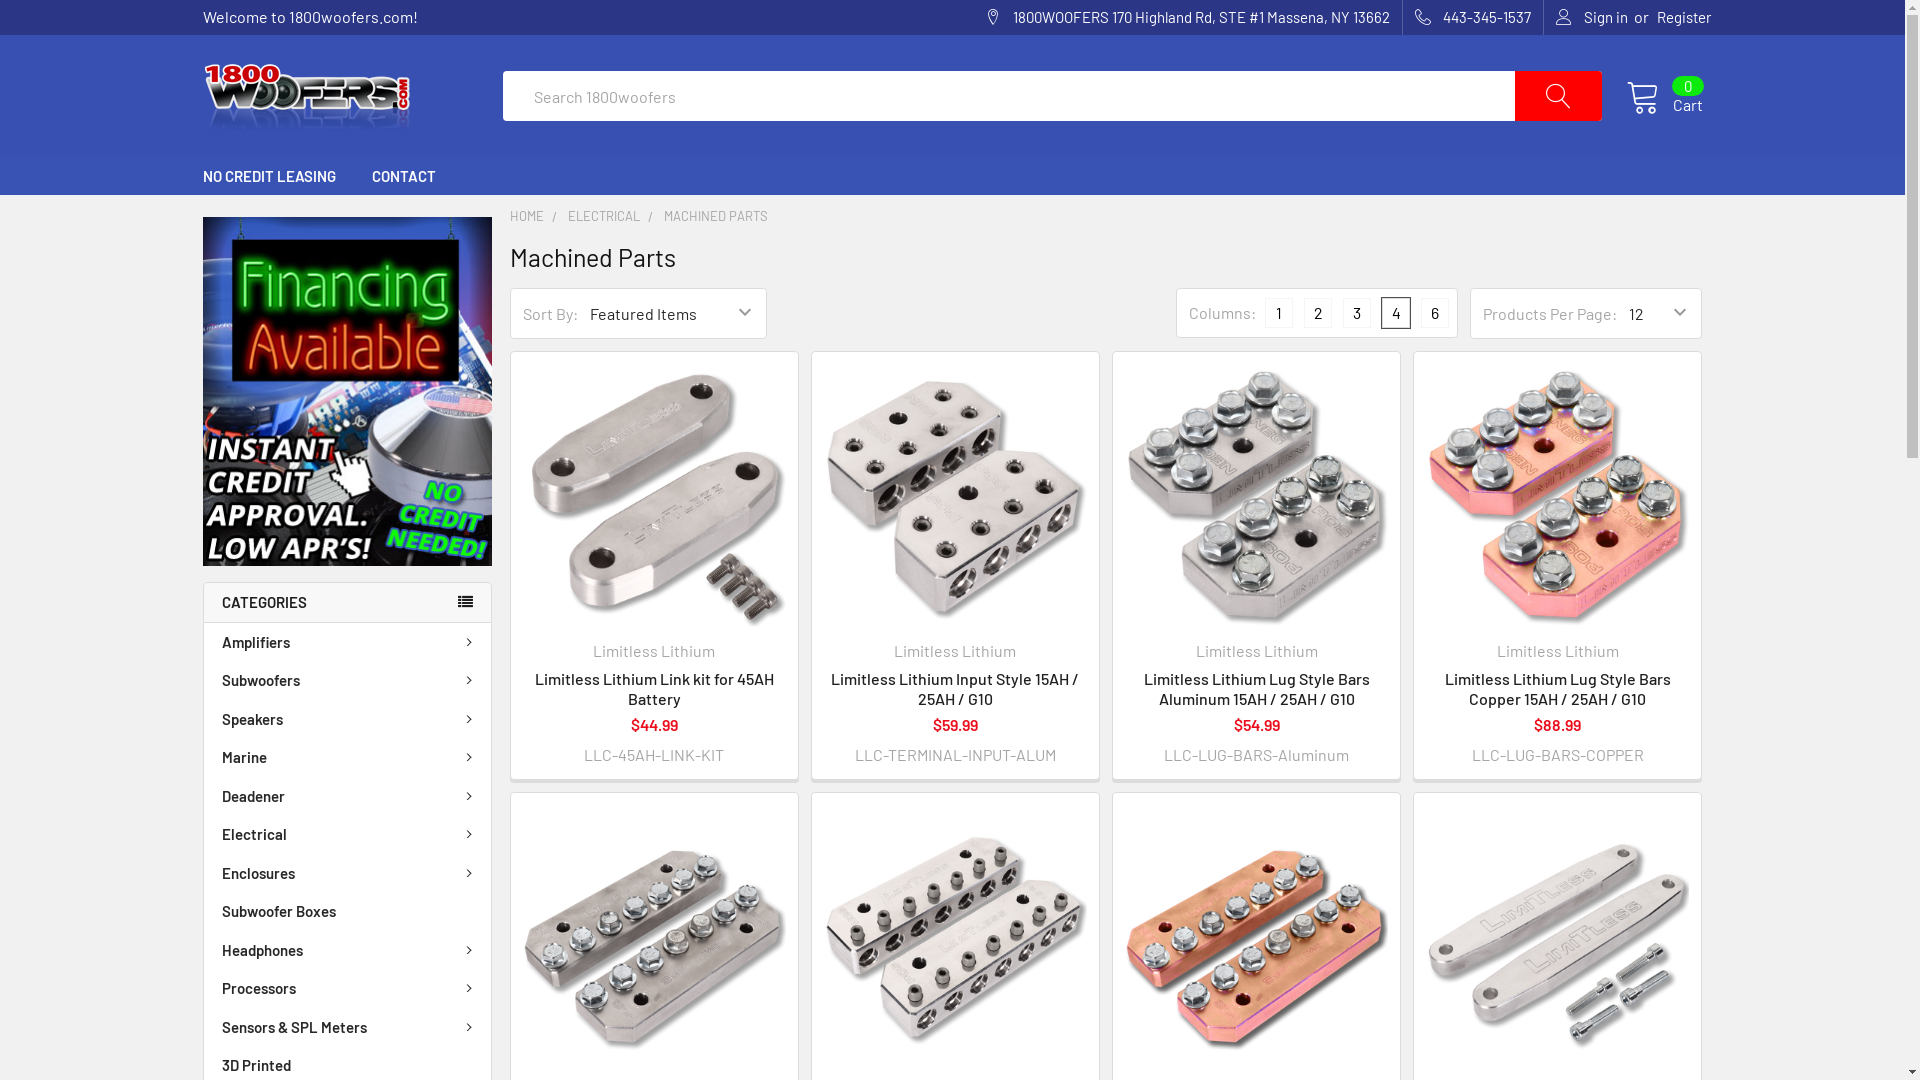 The width and height of the screenshot is (1920, 1080). I want to click on Limitless Lithium Lug Style Bars Aluminum 15AH / 25AH / G10, so click(1257, 688).